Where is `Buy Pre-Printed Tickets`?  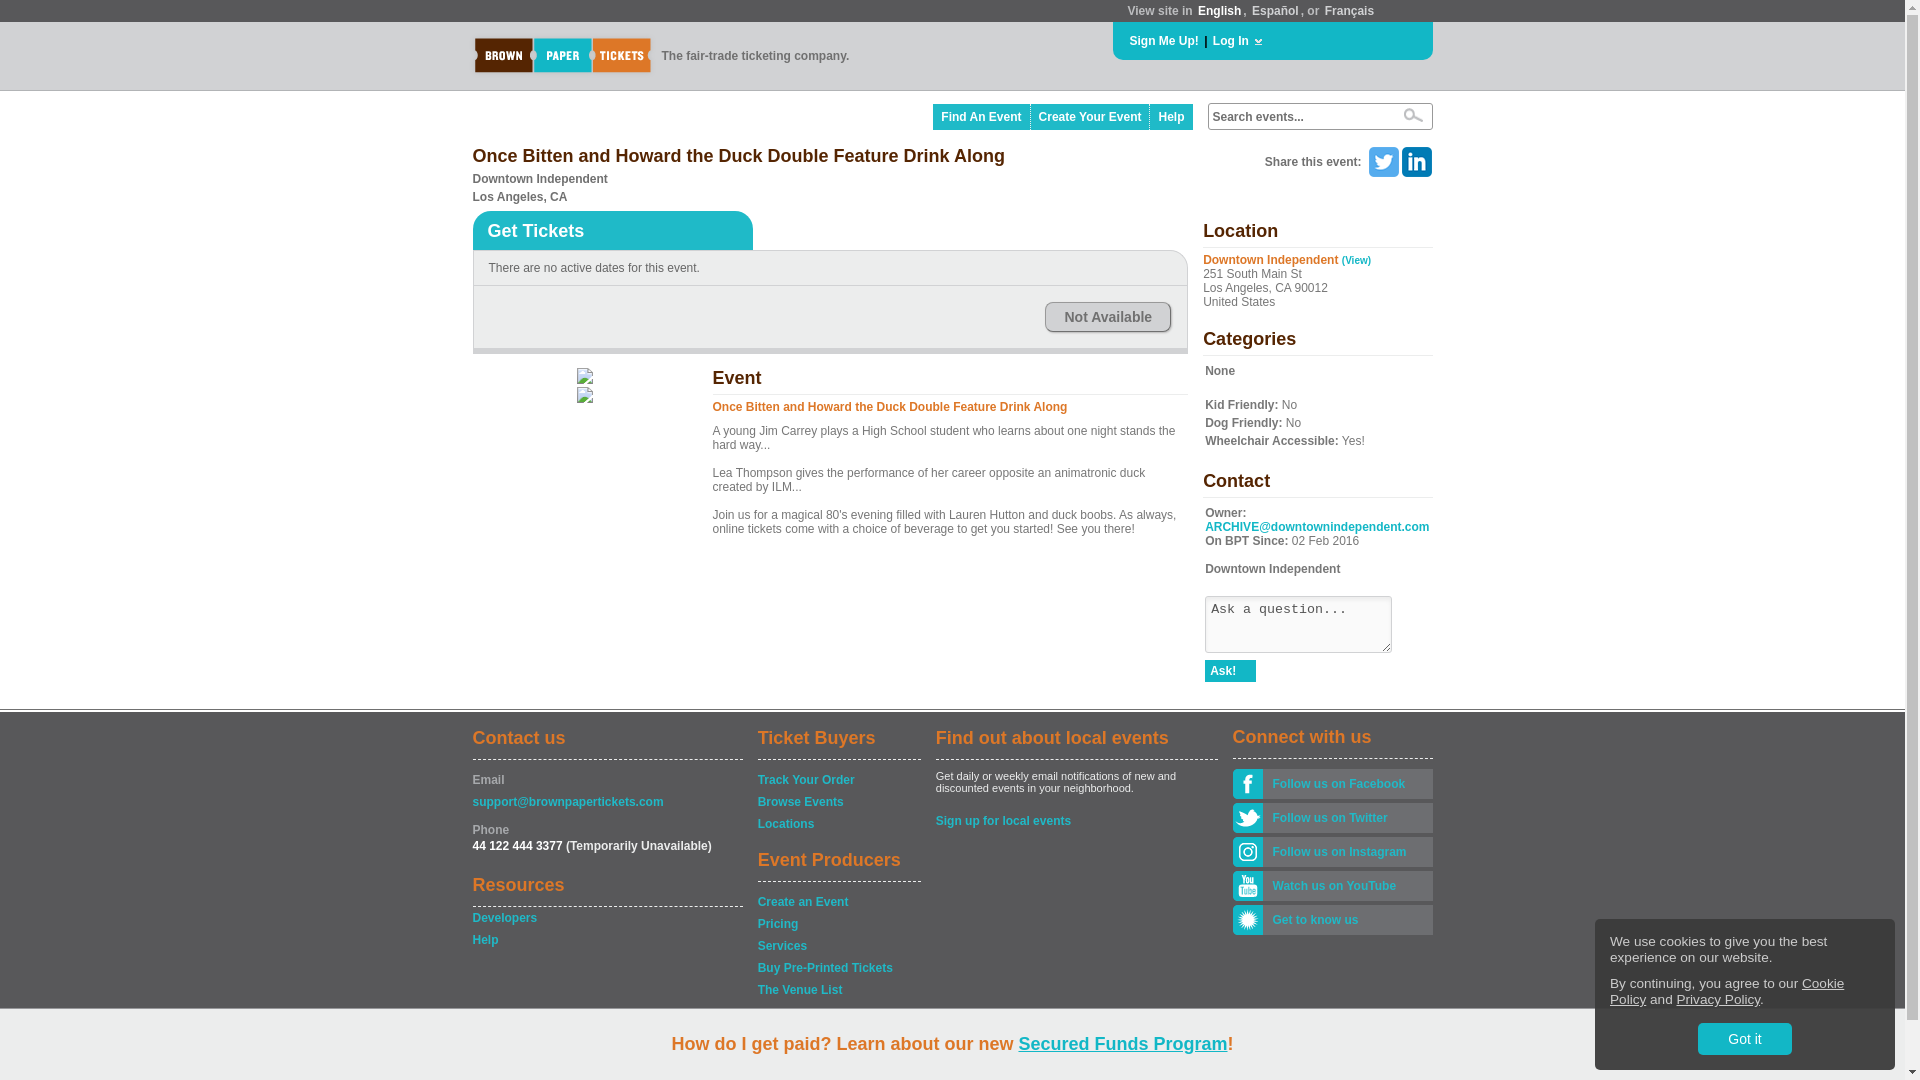
Buy Pre-Printed Tickets is located at coordinates (838, 968).